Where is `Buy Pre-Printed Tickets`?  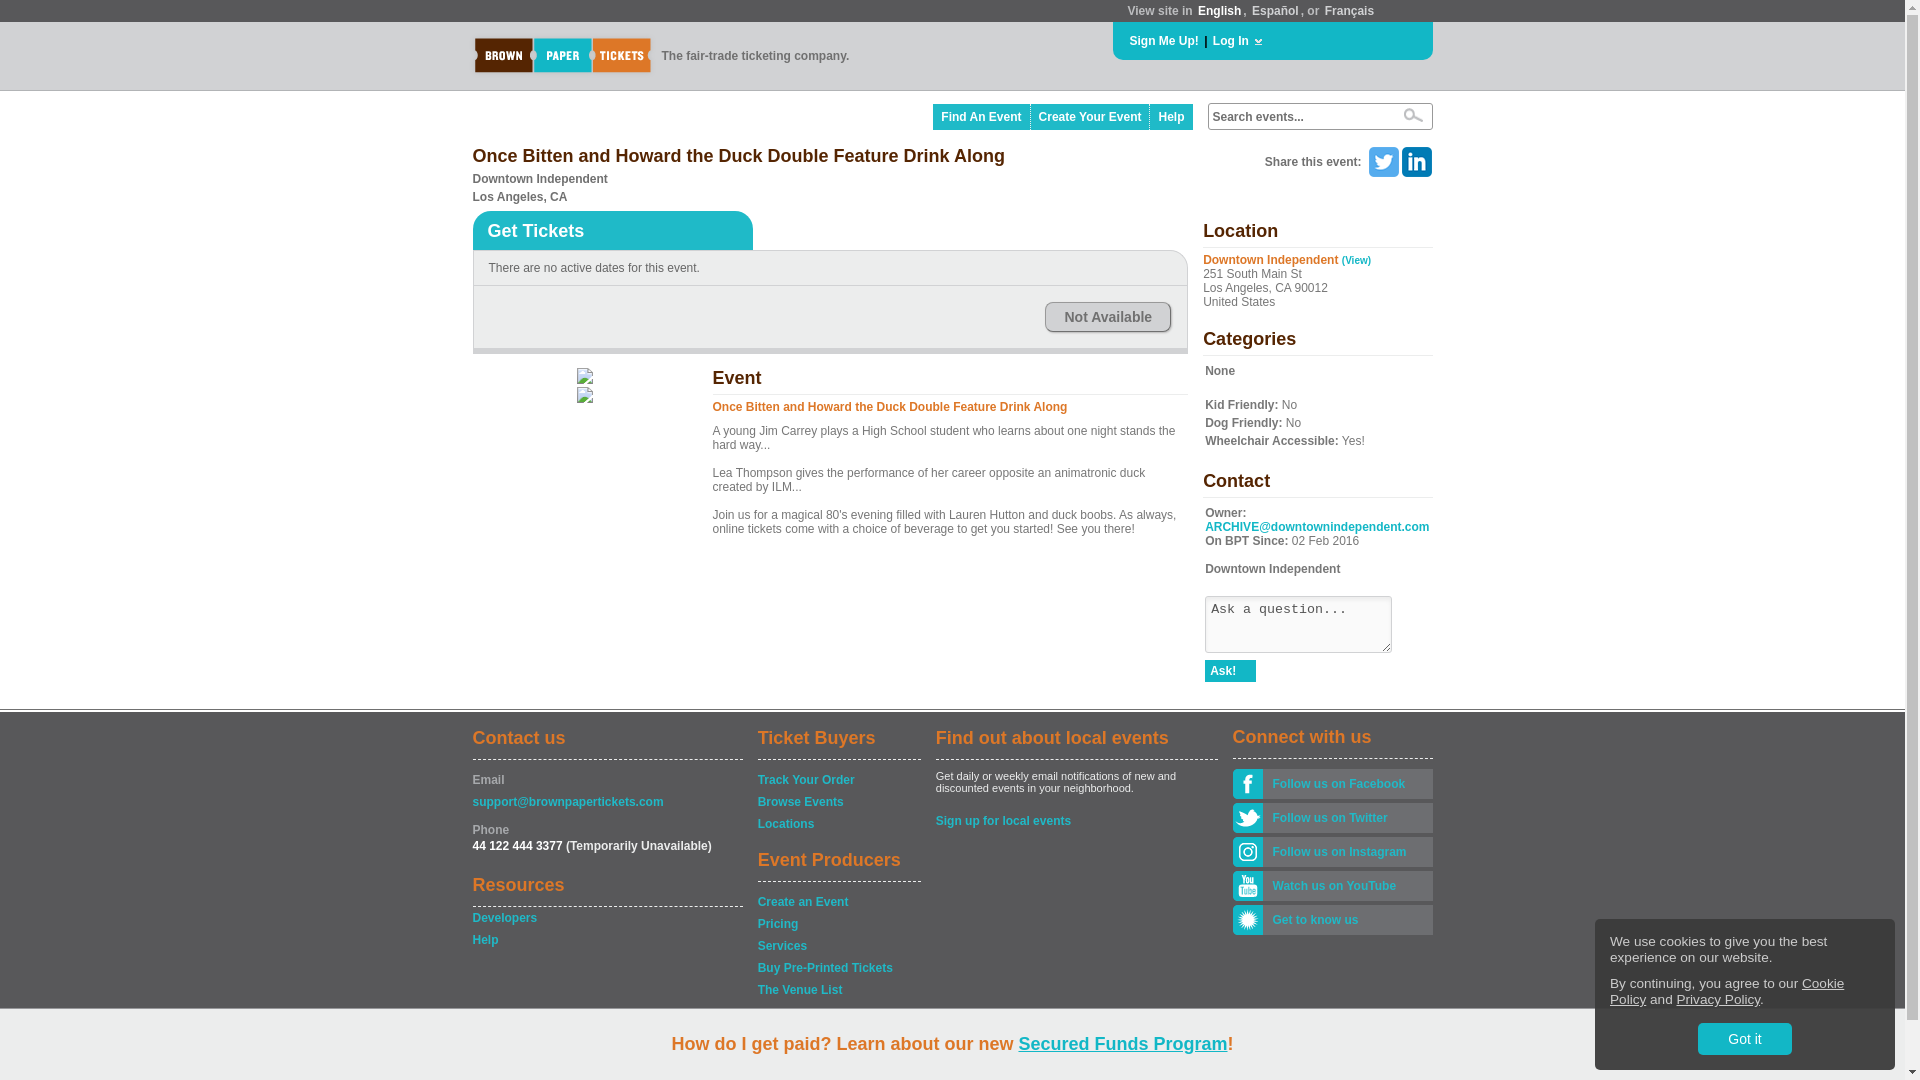
Buy Pre-Printed Tickets is located at coordinates (838, 968).